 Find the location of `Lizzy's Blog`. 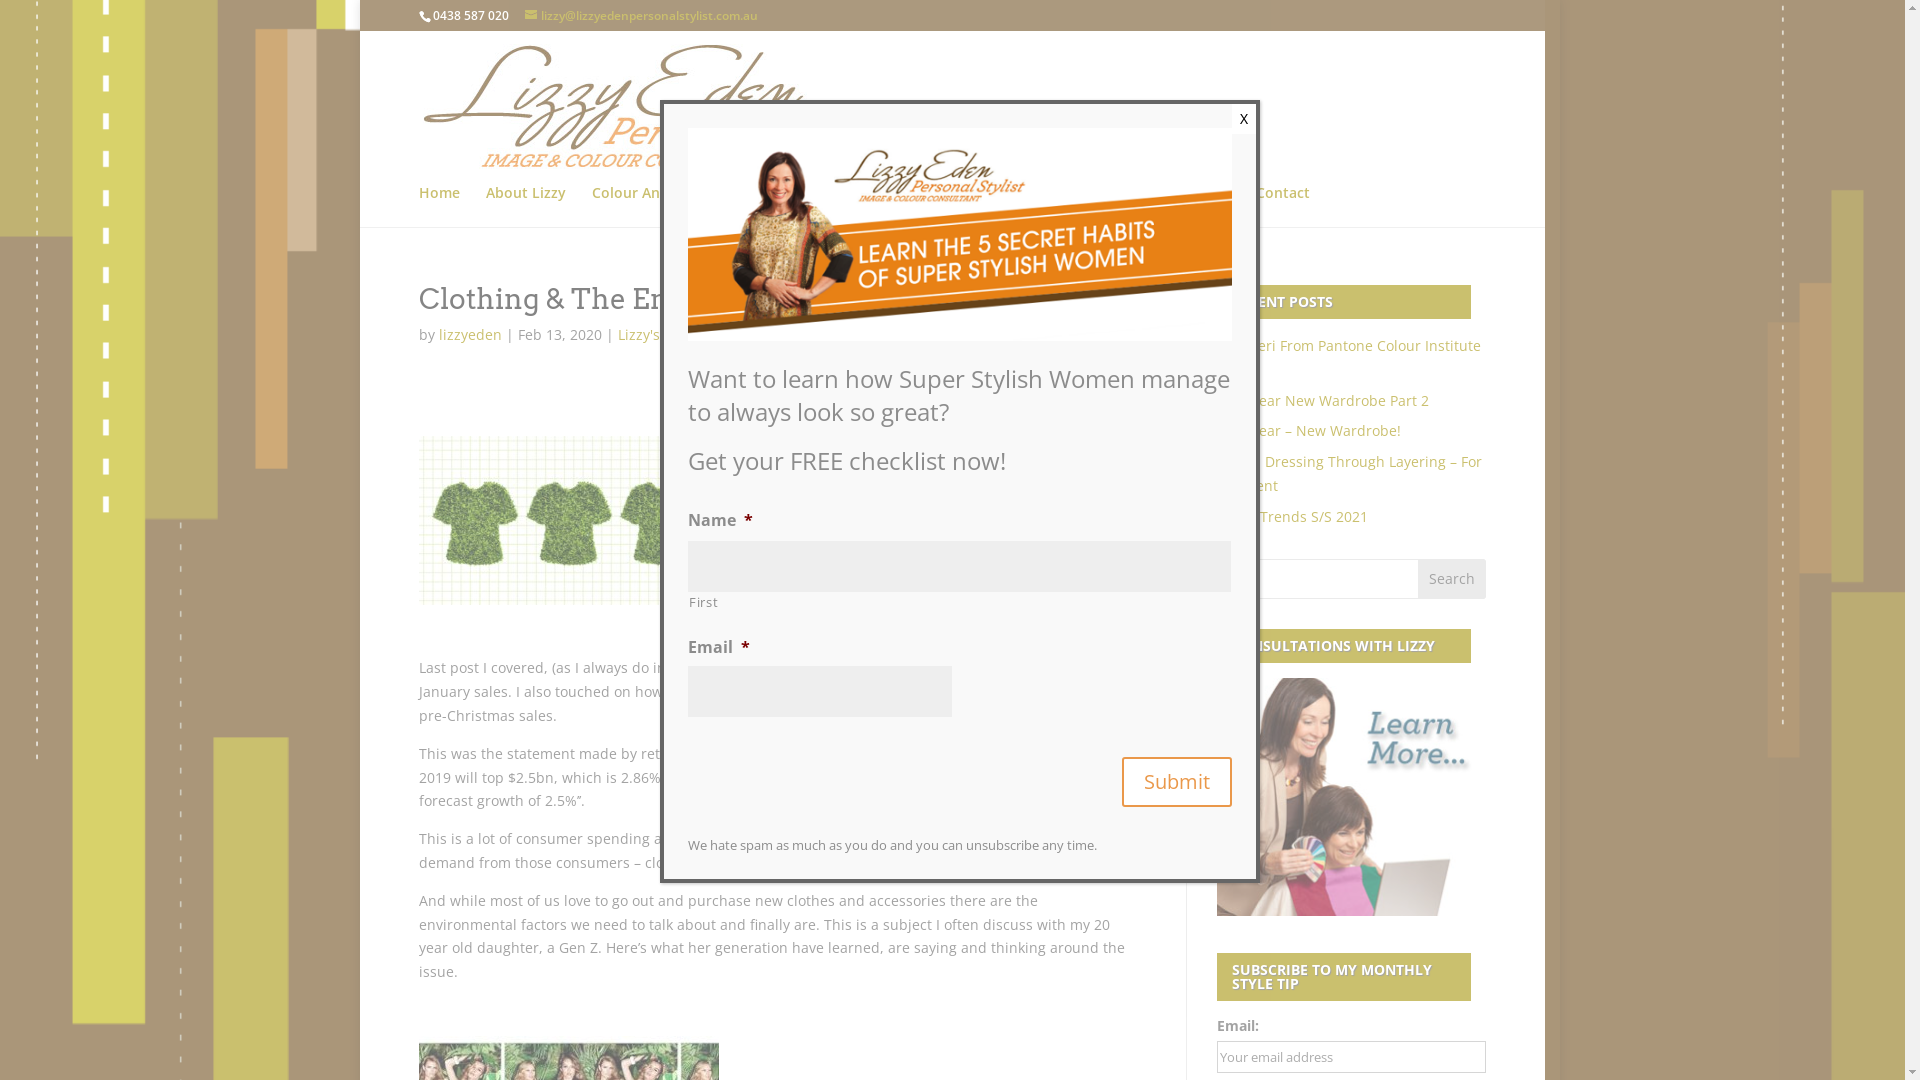

Lizzy's Blog is located at coordinates (656, 334).